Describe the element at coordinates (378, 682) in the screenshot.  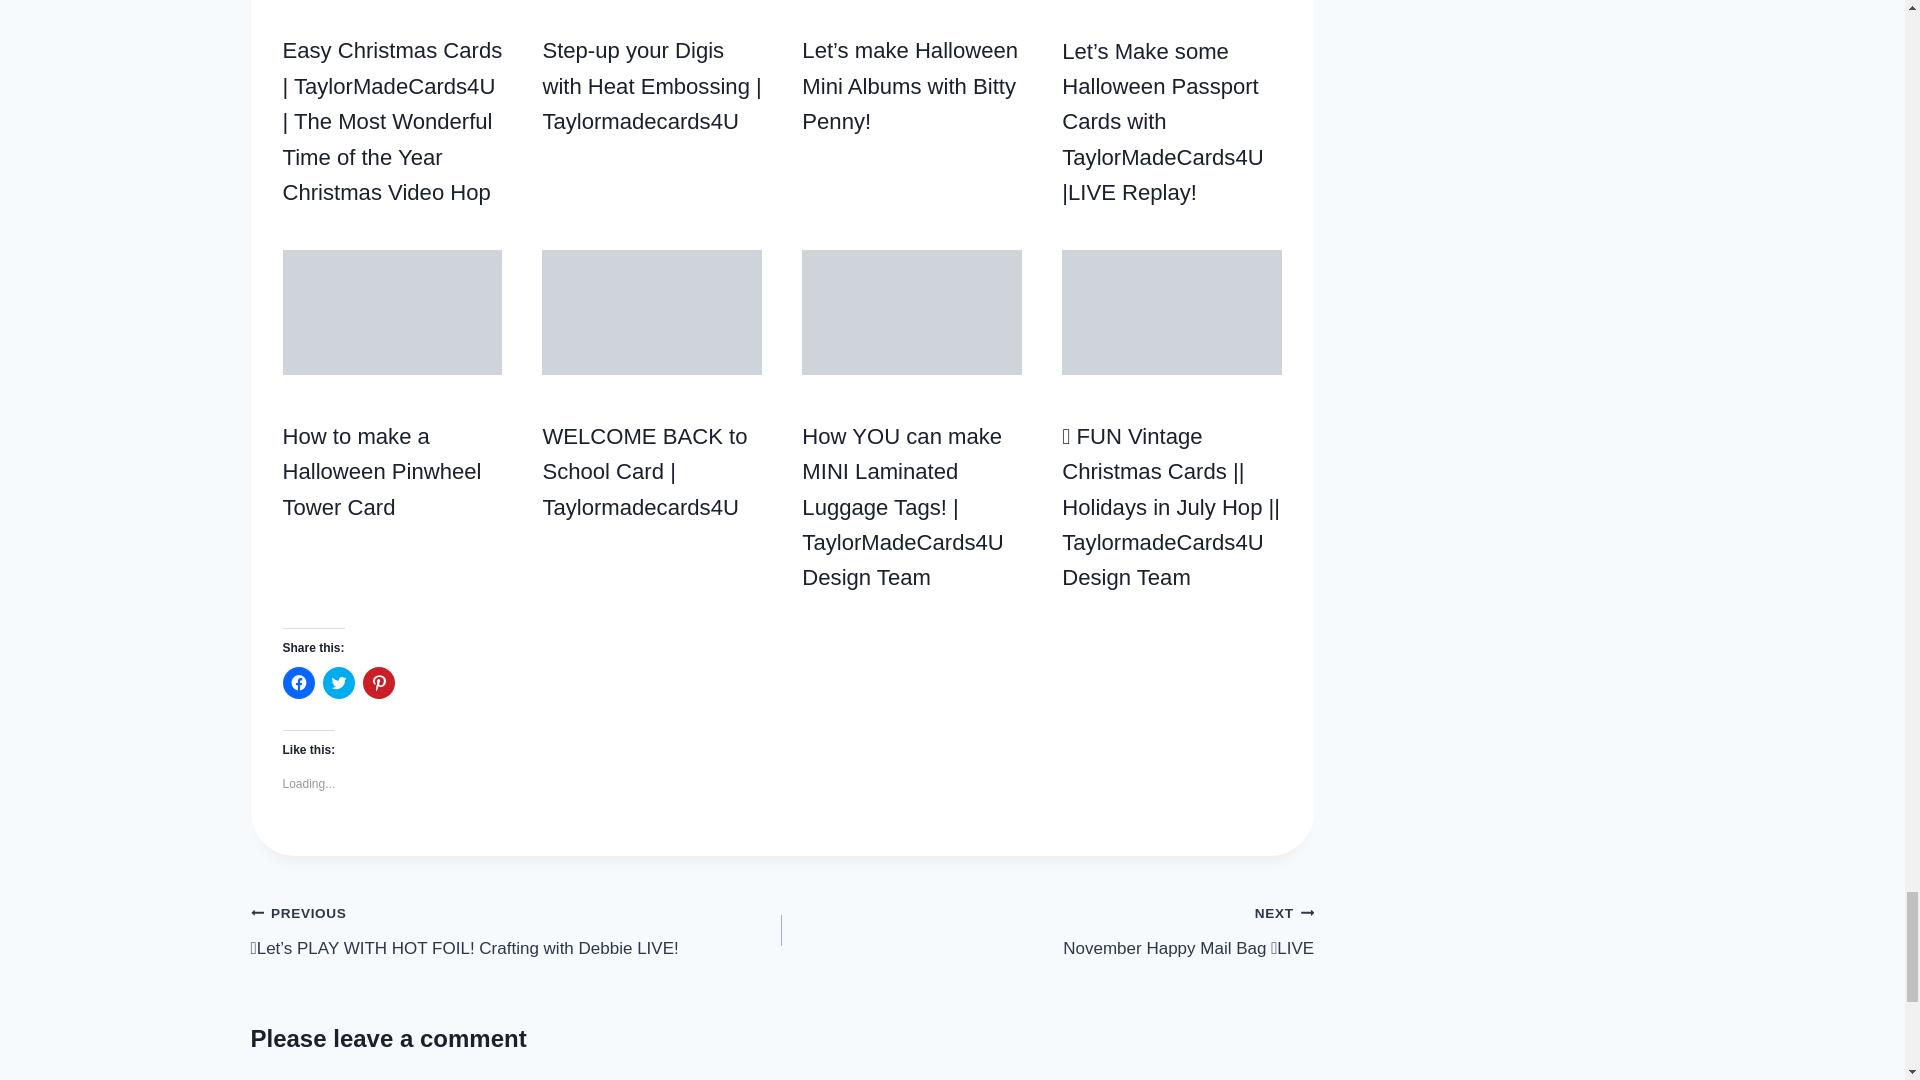
I see `Click to share on Pinterest` at that location.